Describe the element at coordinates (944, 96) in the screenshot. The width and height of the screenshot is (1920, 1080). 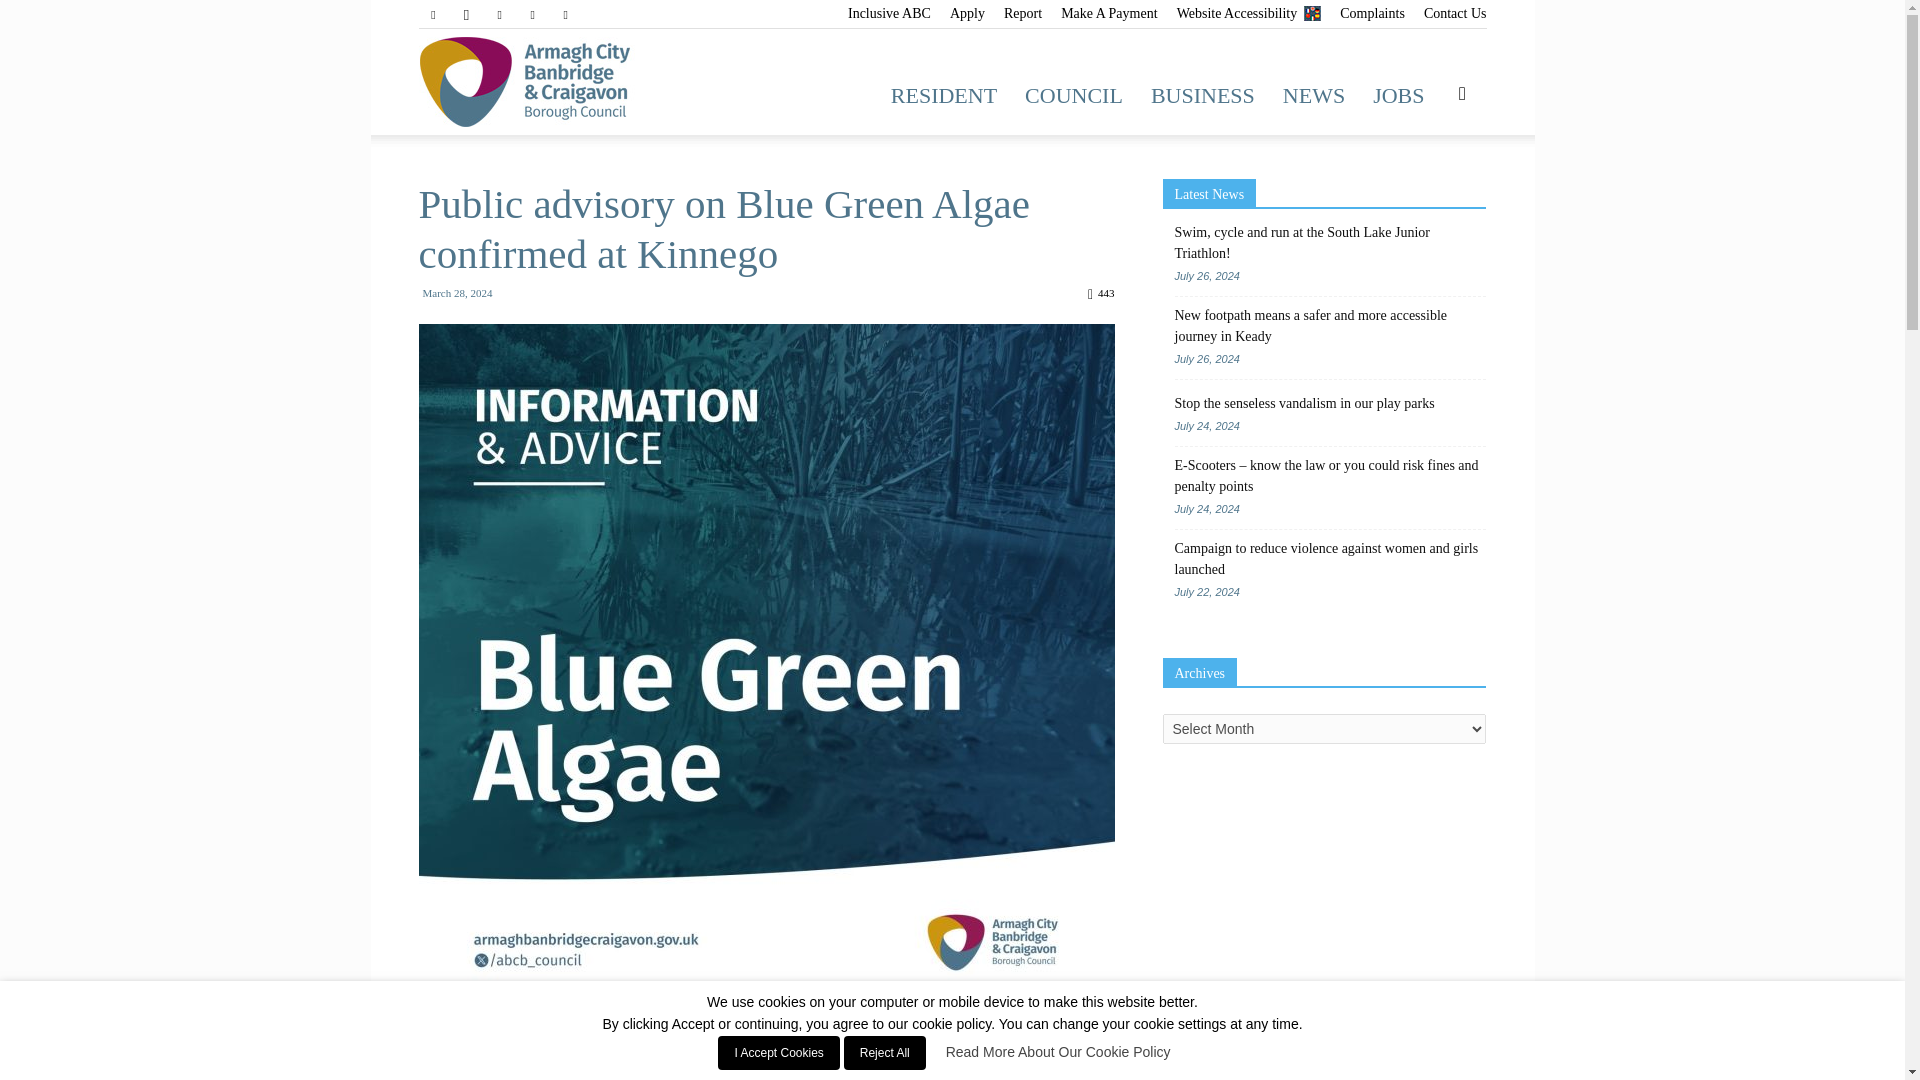
I see `RESIDENT` at that location.